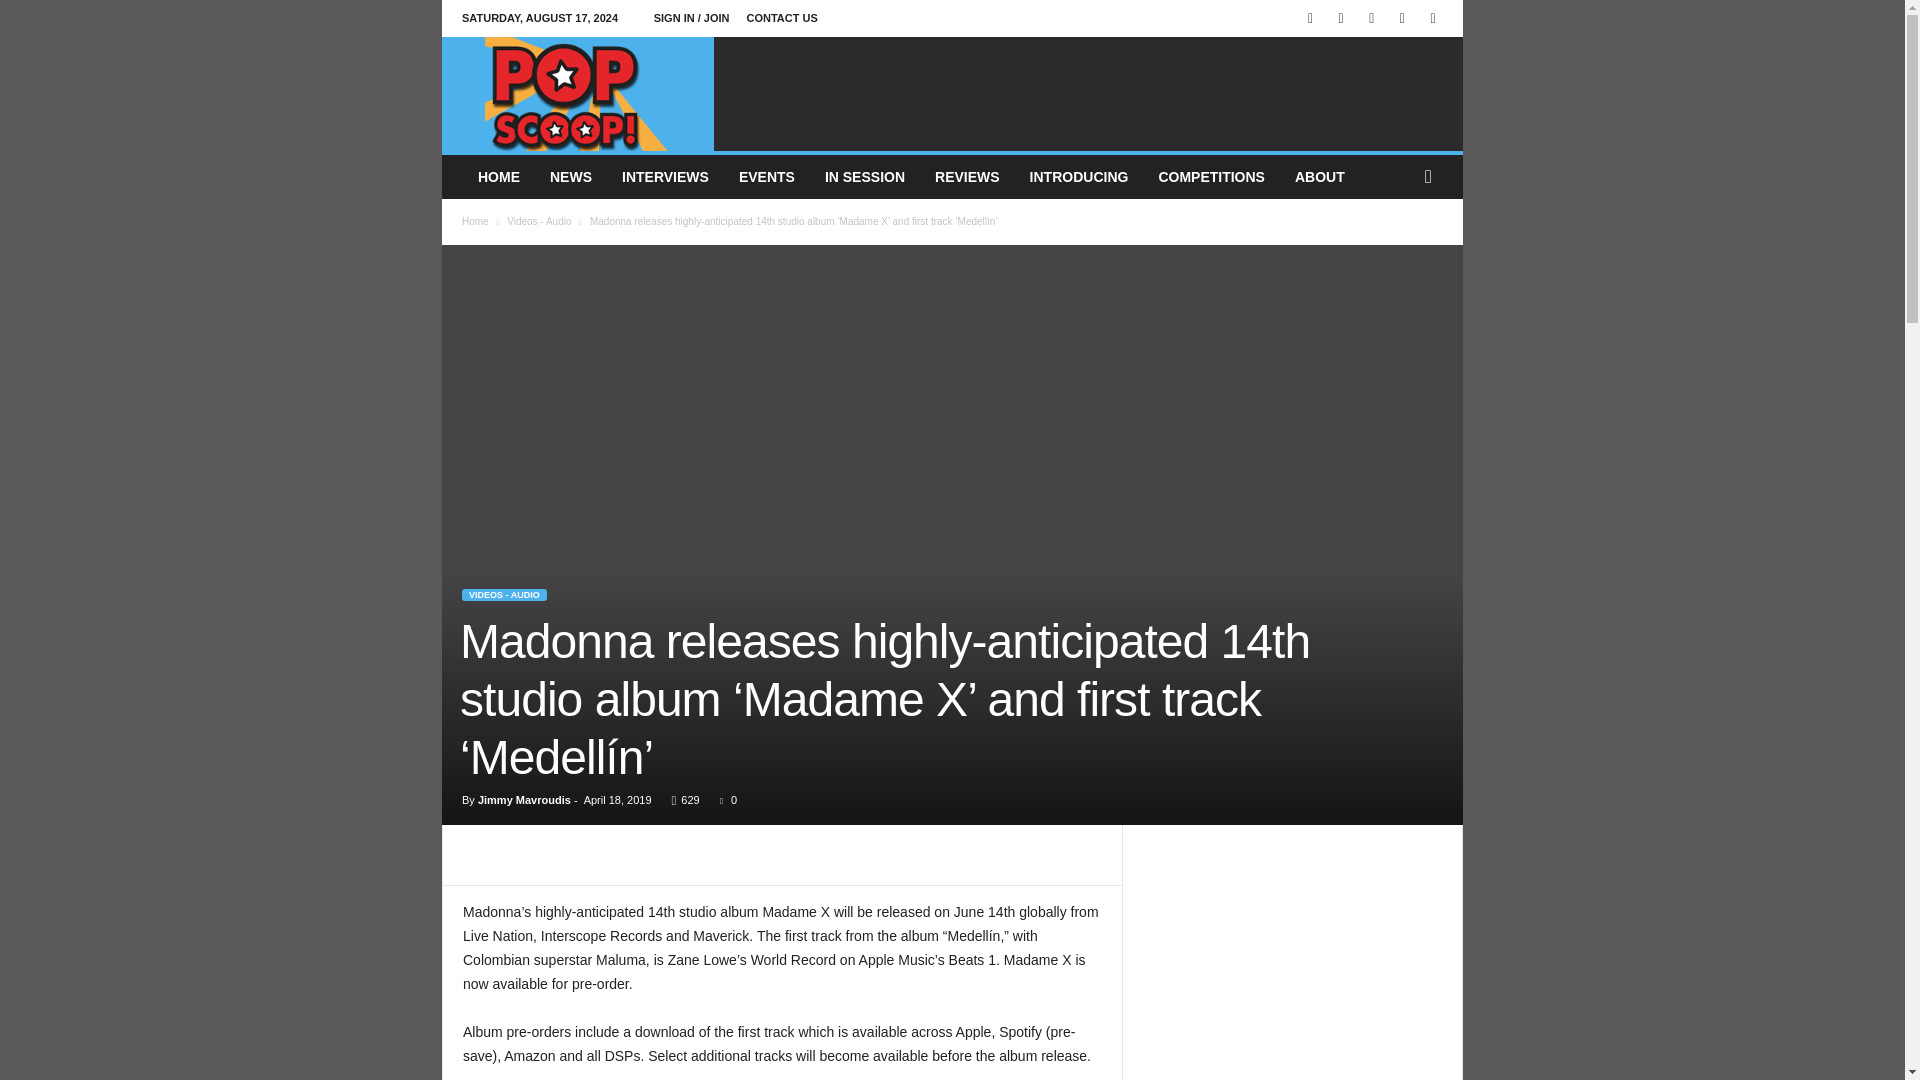 The width and height of the screenshot is (1920, 1080). Describe the element at coordinates (782, 17) in the screenshot. I see `CONTACT US` at that location.